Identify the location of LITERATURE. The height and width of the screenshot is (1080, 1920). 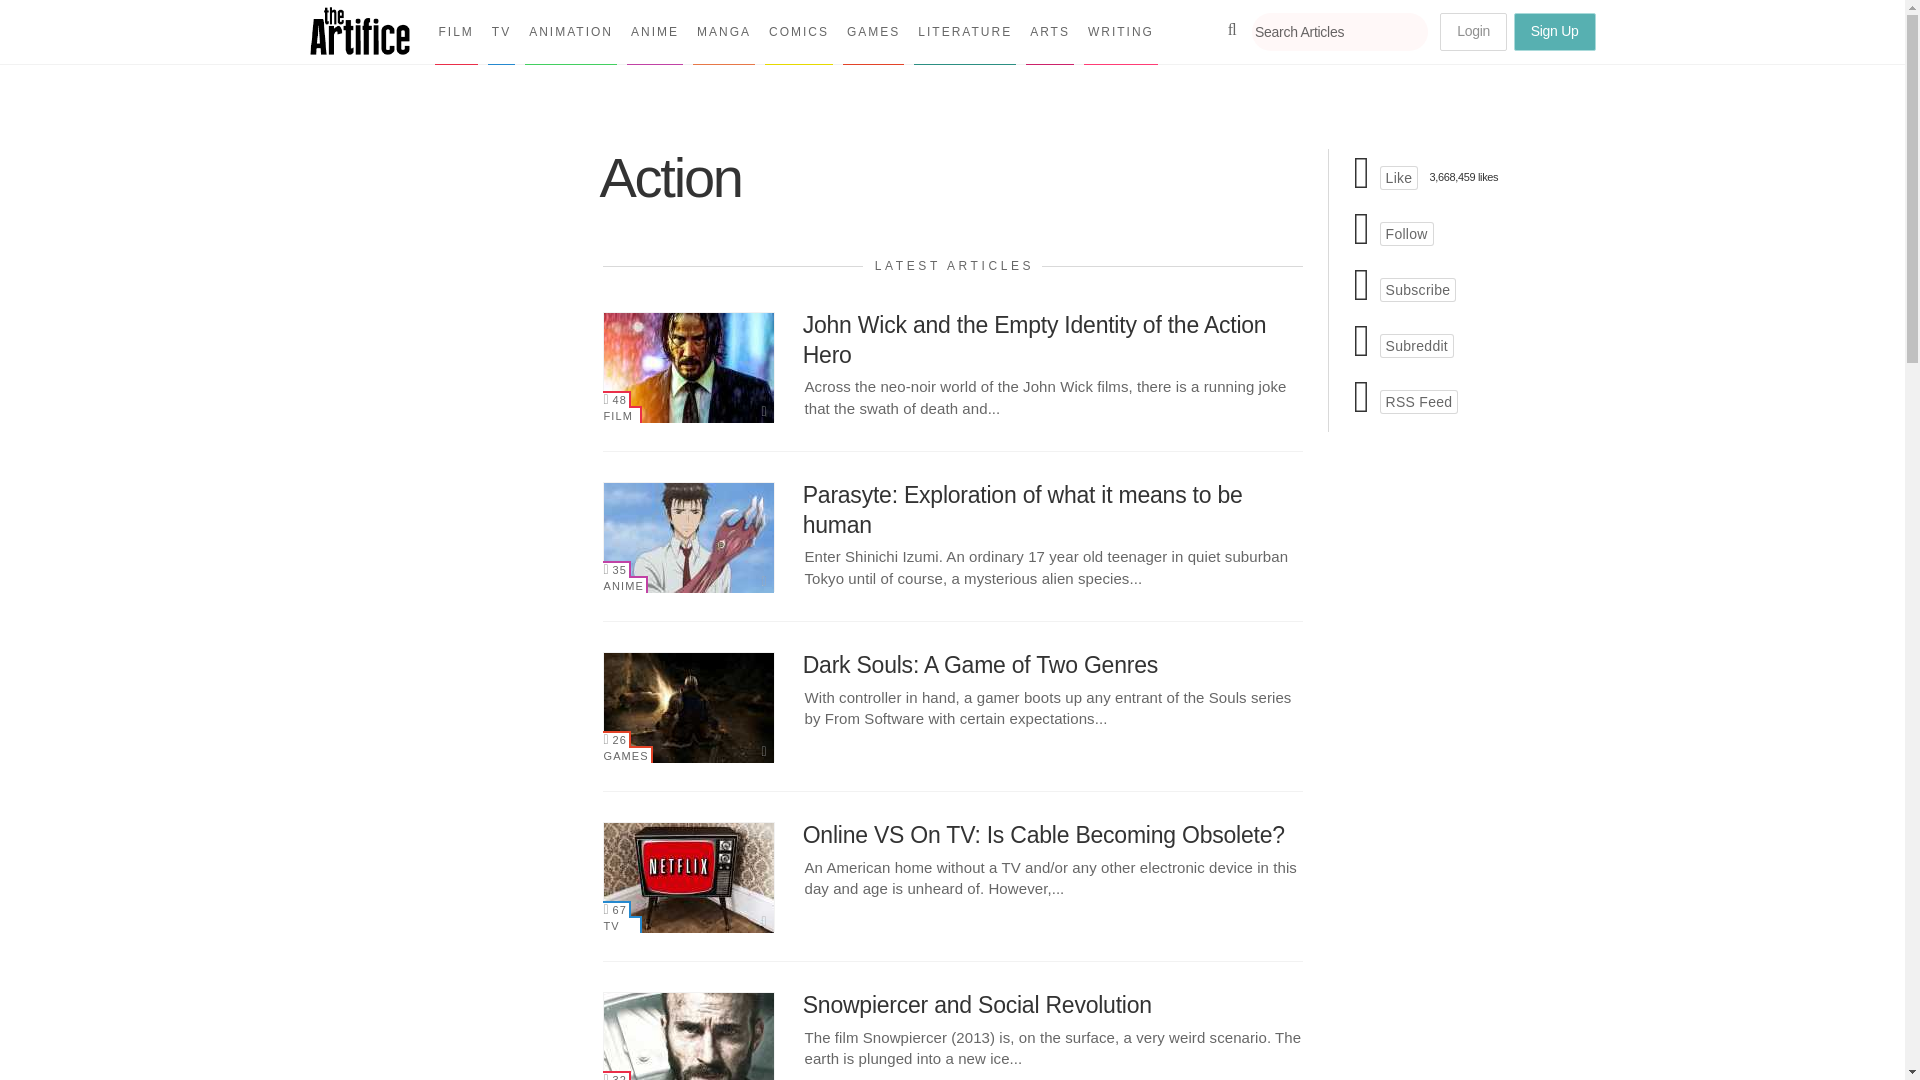
(964, 32).